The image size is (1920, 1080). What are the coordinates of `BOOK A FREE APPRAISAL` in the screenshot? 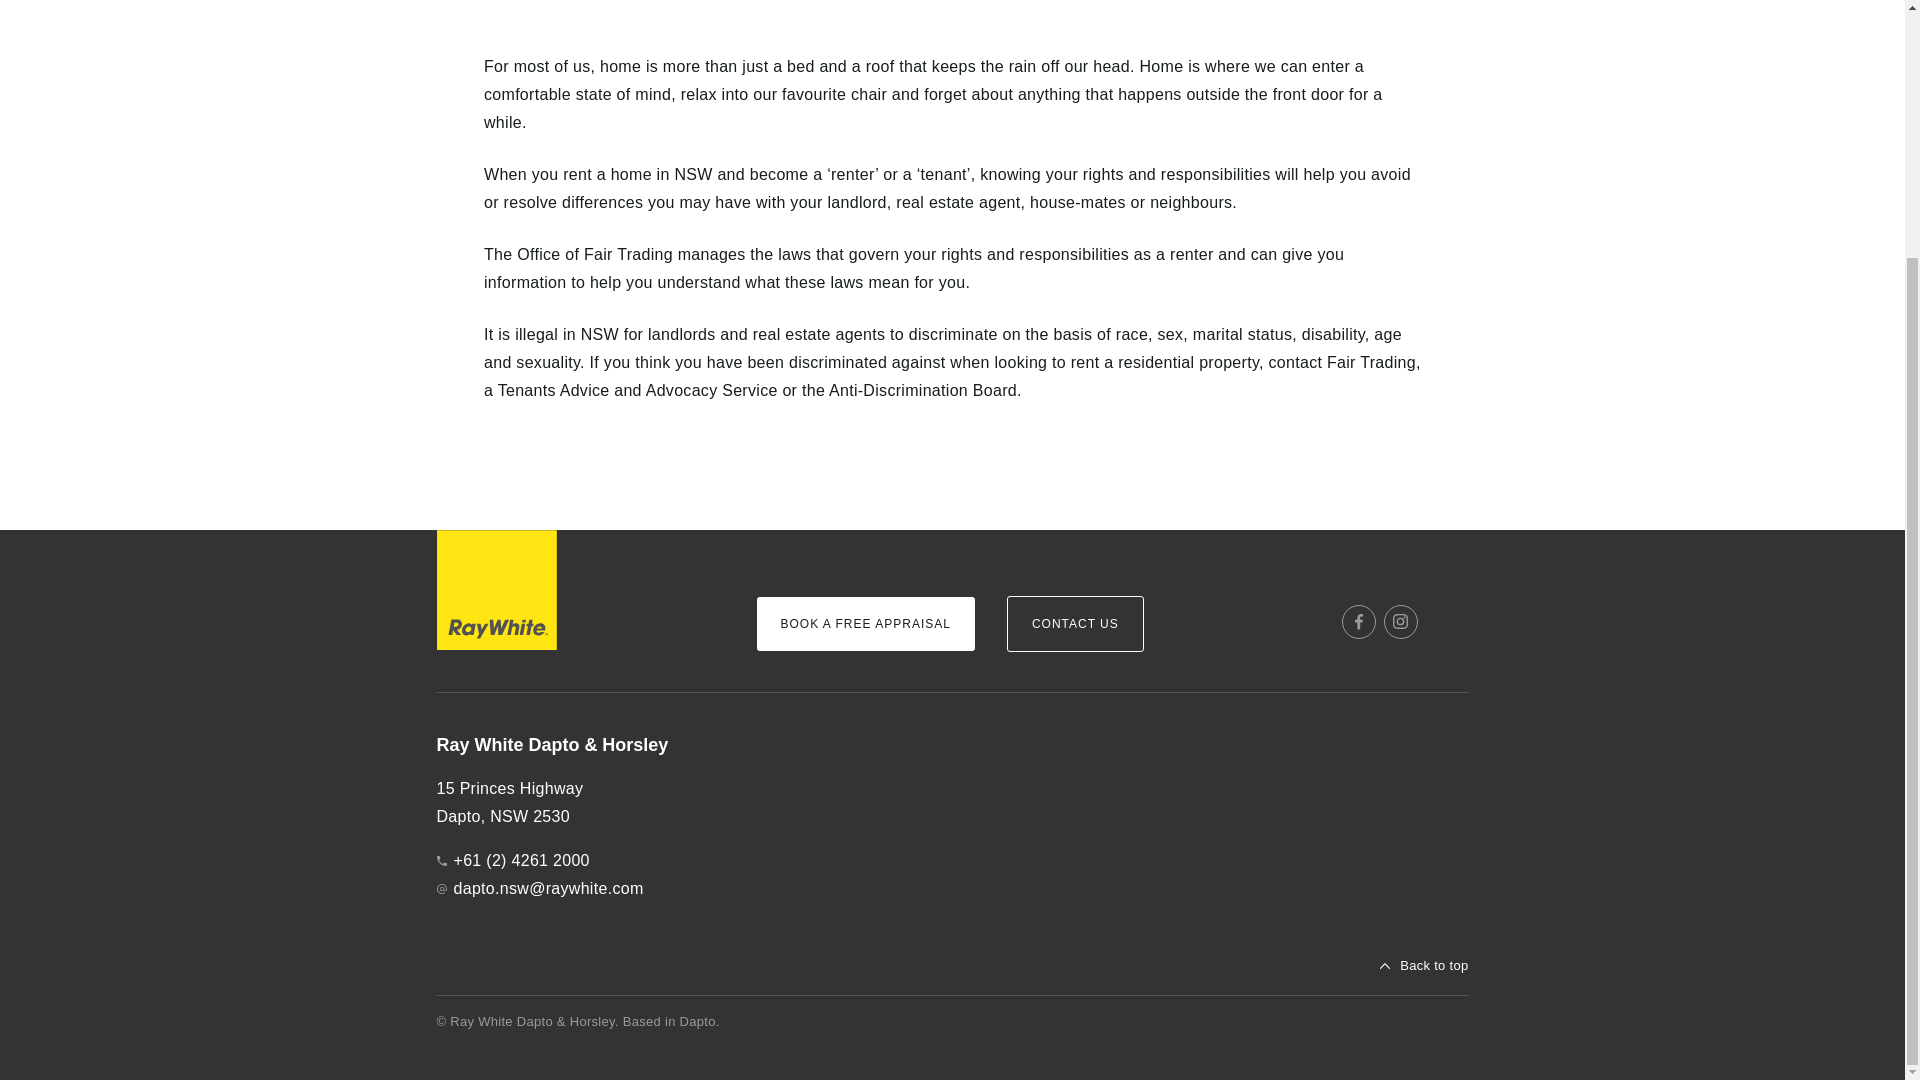 It's located at (864, 624).